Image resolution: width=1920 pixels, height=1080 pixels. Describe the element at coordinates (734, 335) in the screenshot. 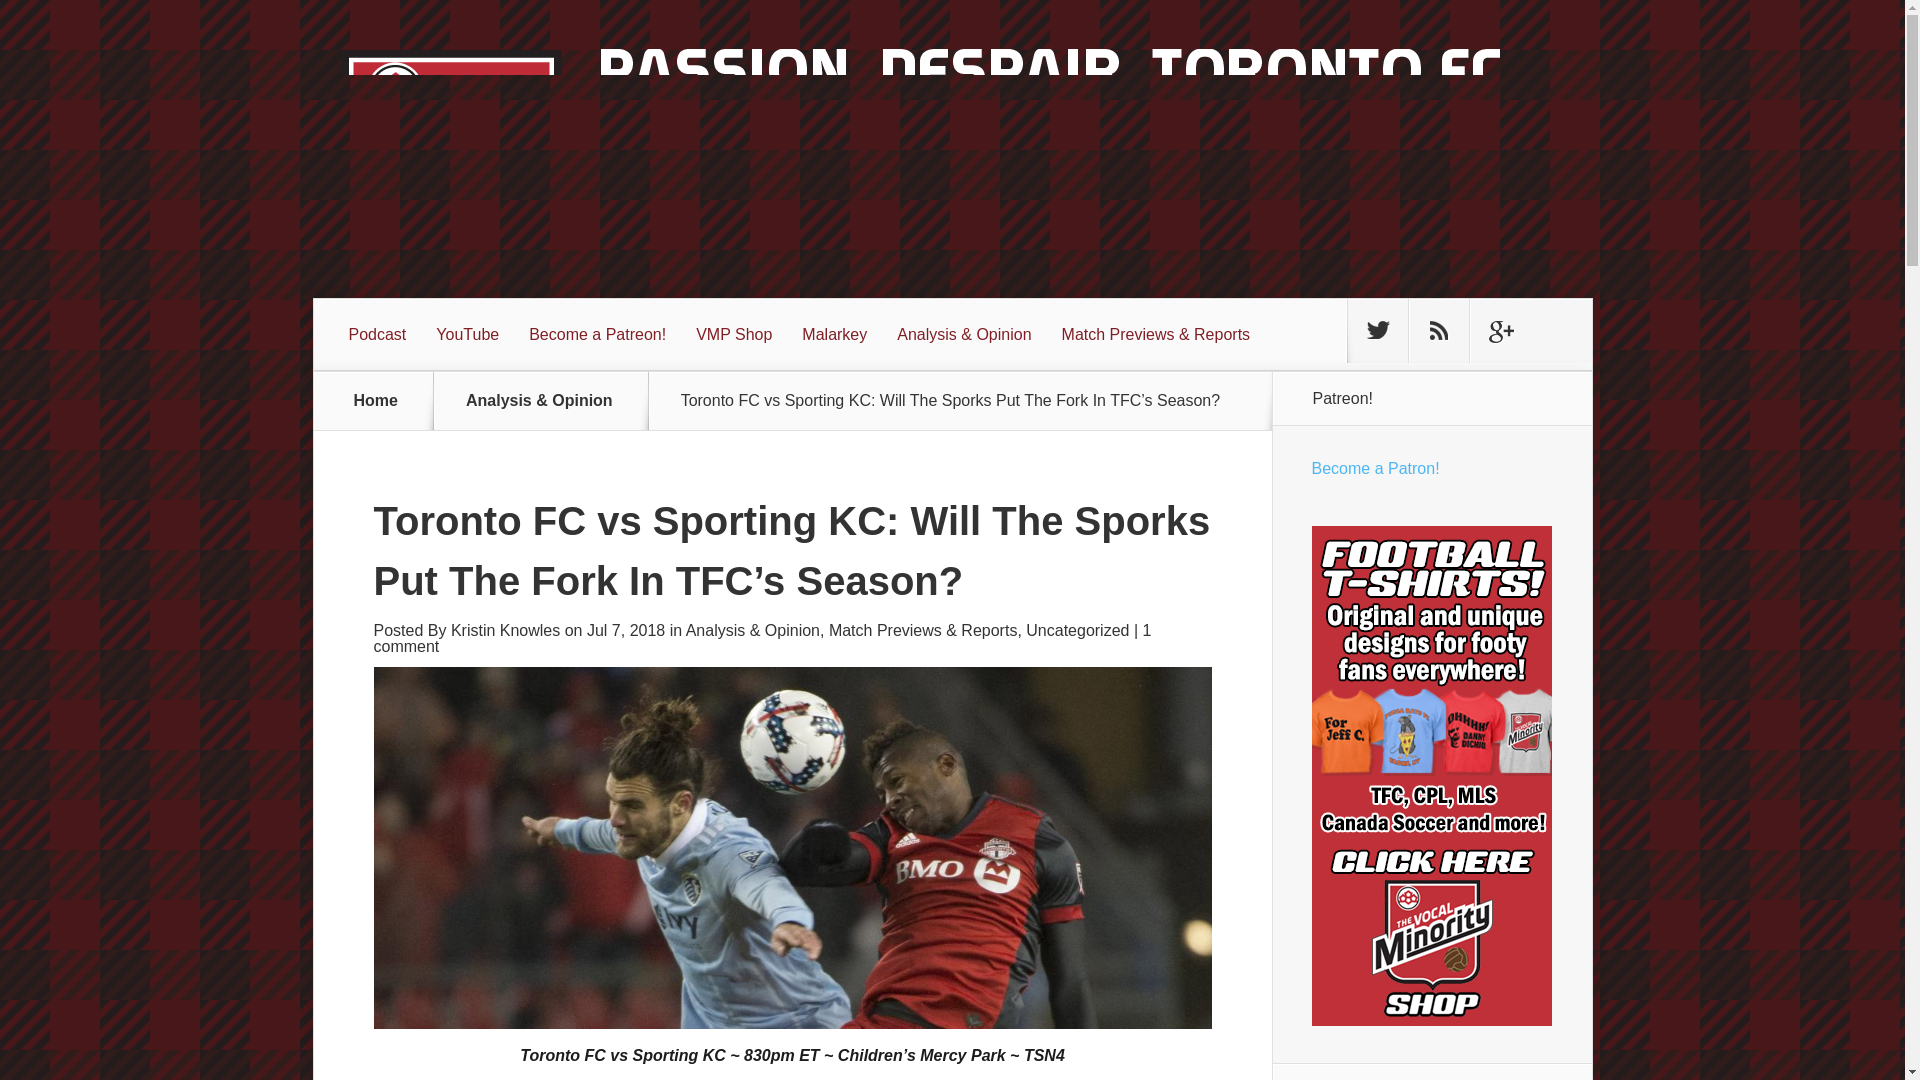

I see `VMP Shop` at that location.